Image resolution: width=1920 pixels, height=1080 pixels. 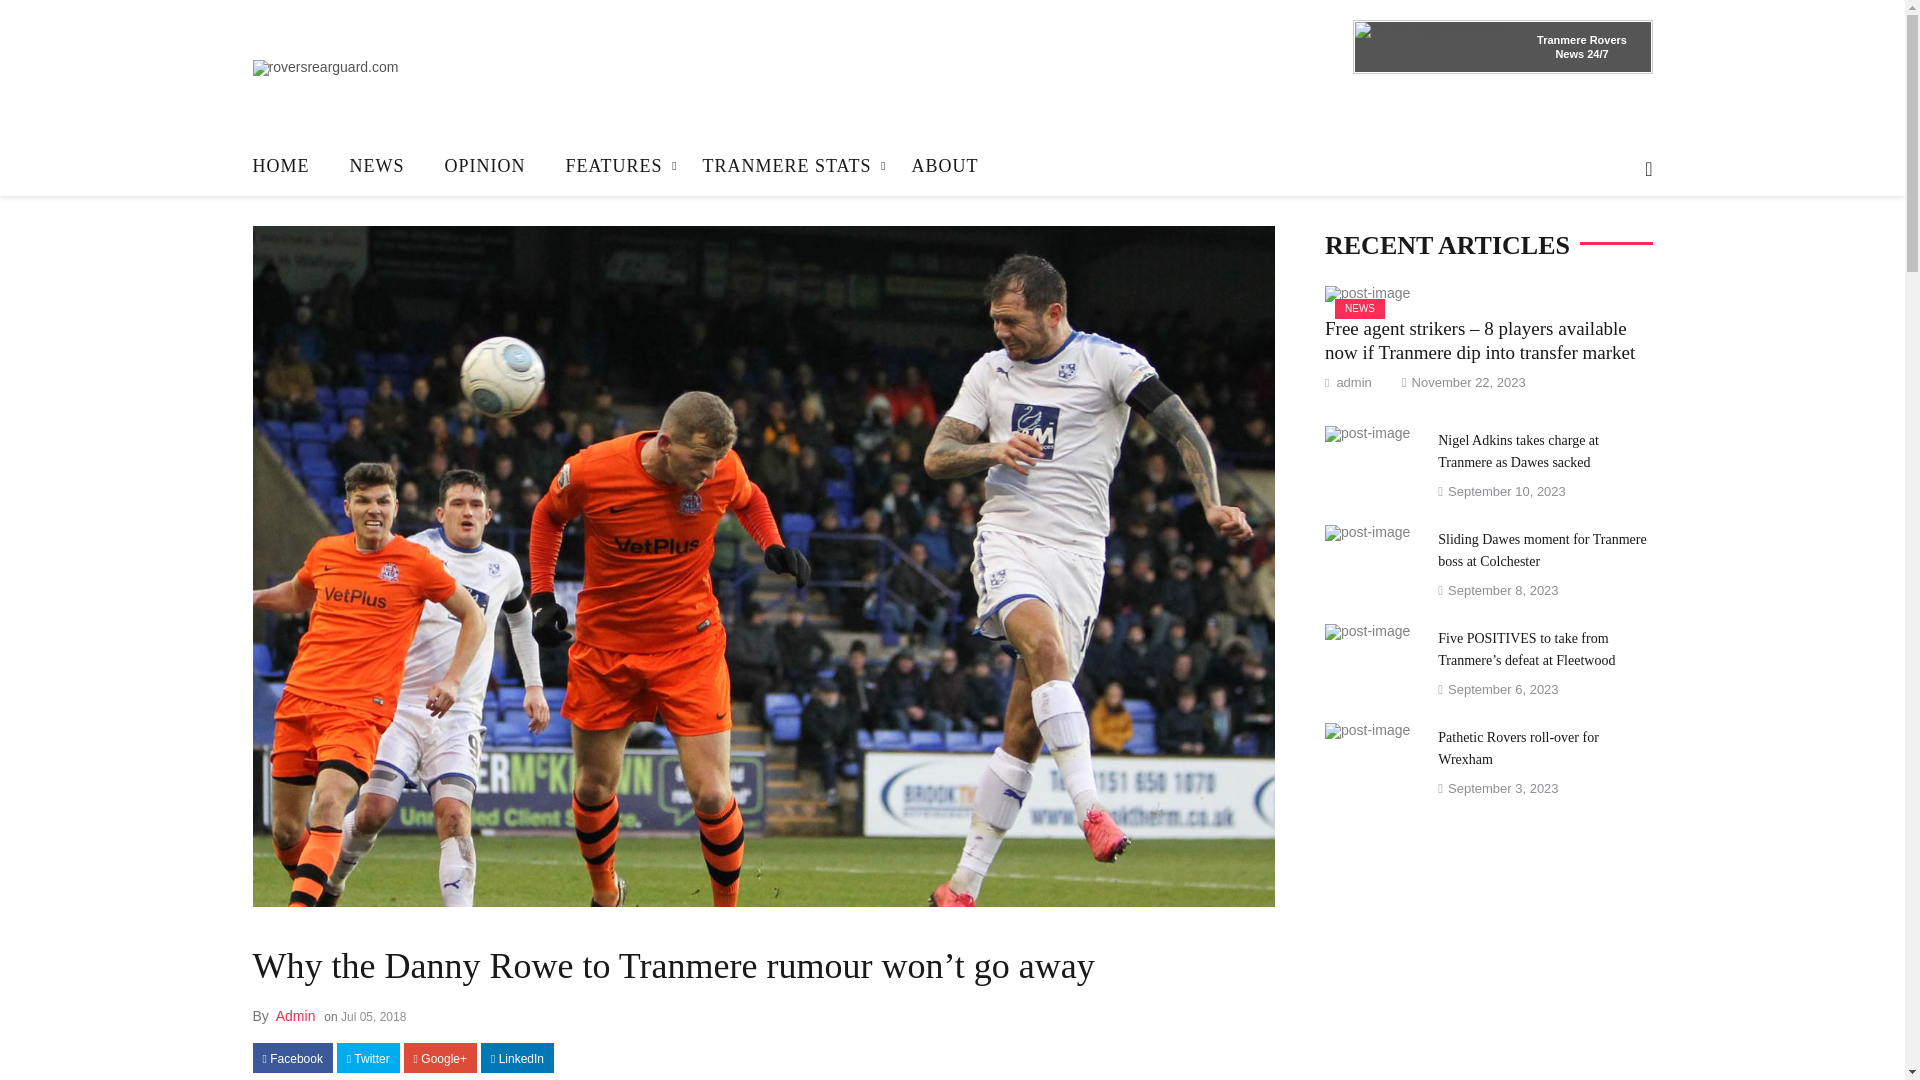 What do you see at coordinates (484, 166) in the screenshot?
I see `OPINION` at bounding box center [484, 166].